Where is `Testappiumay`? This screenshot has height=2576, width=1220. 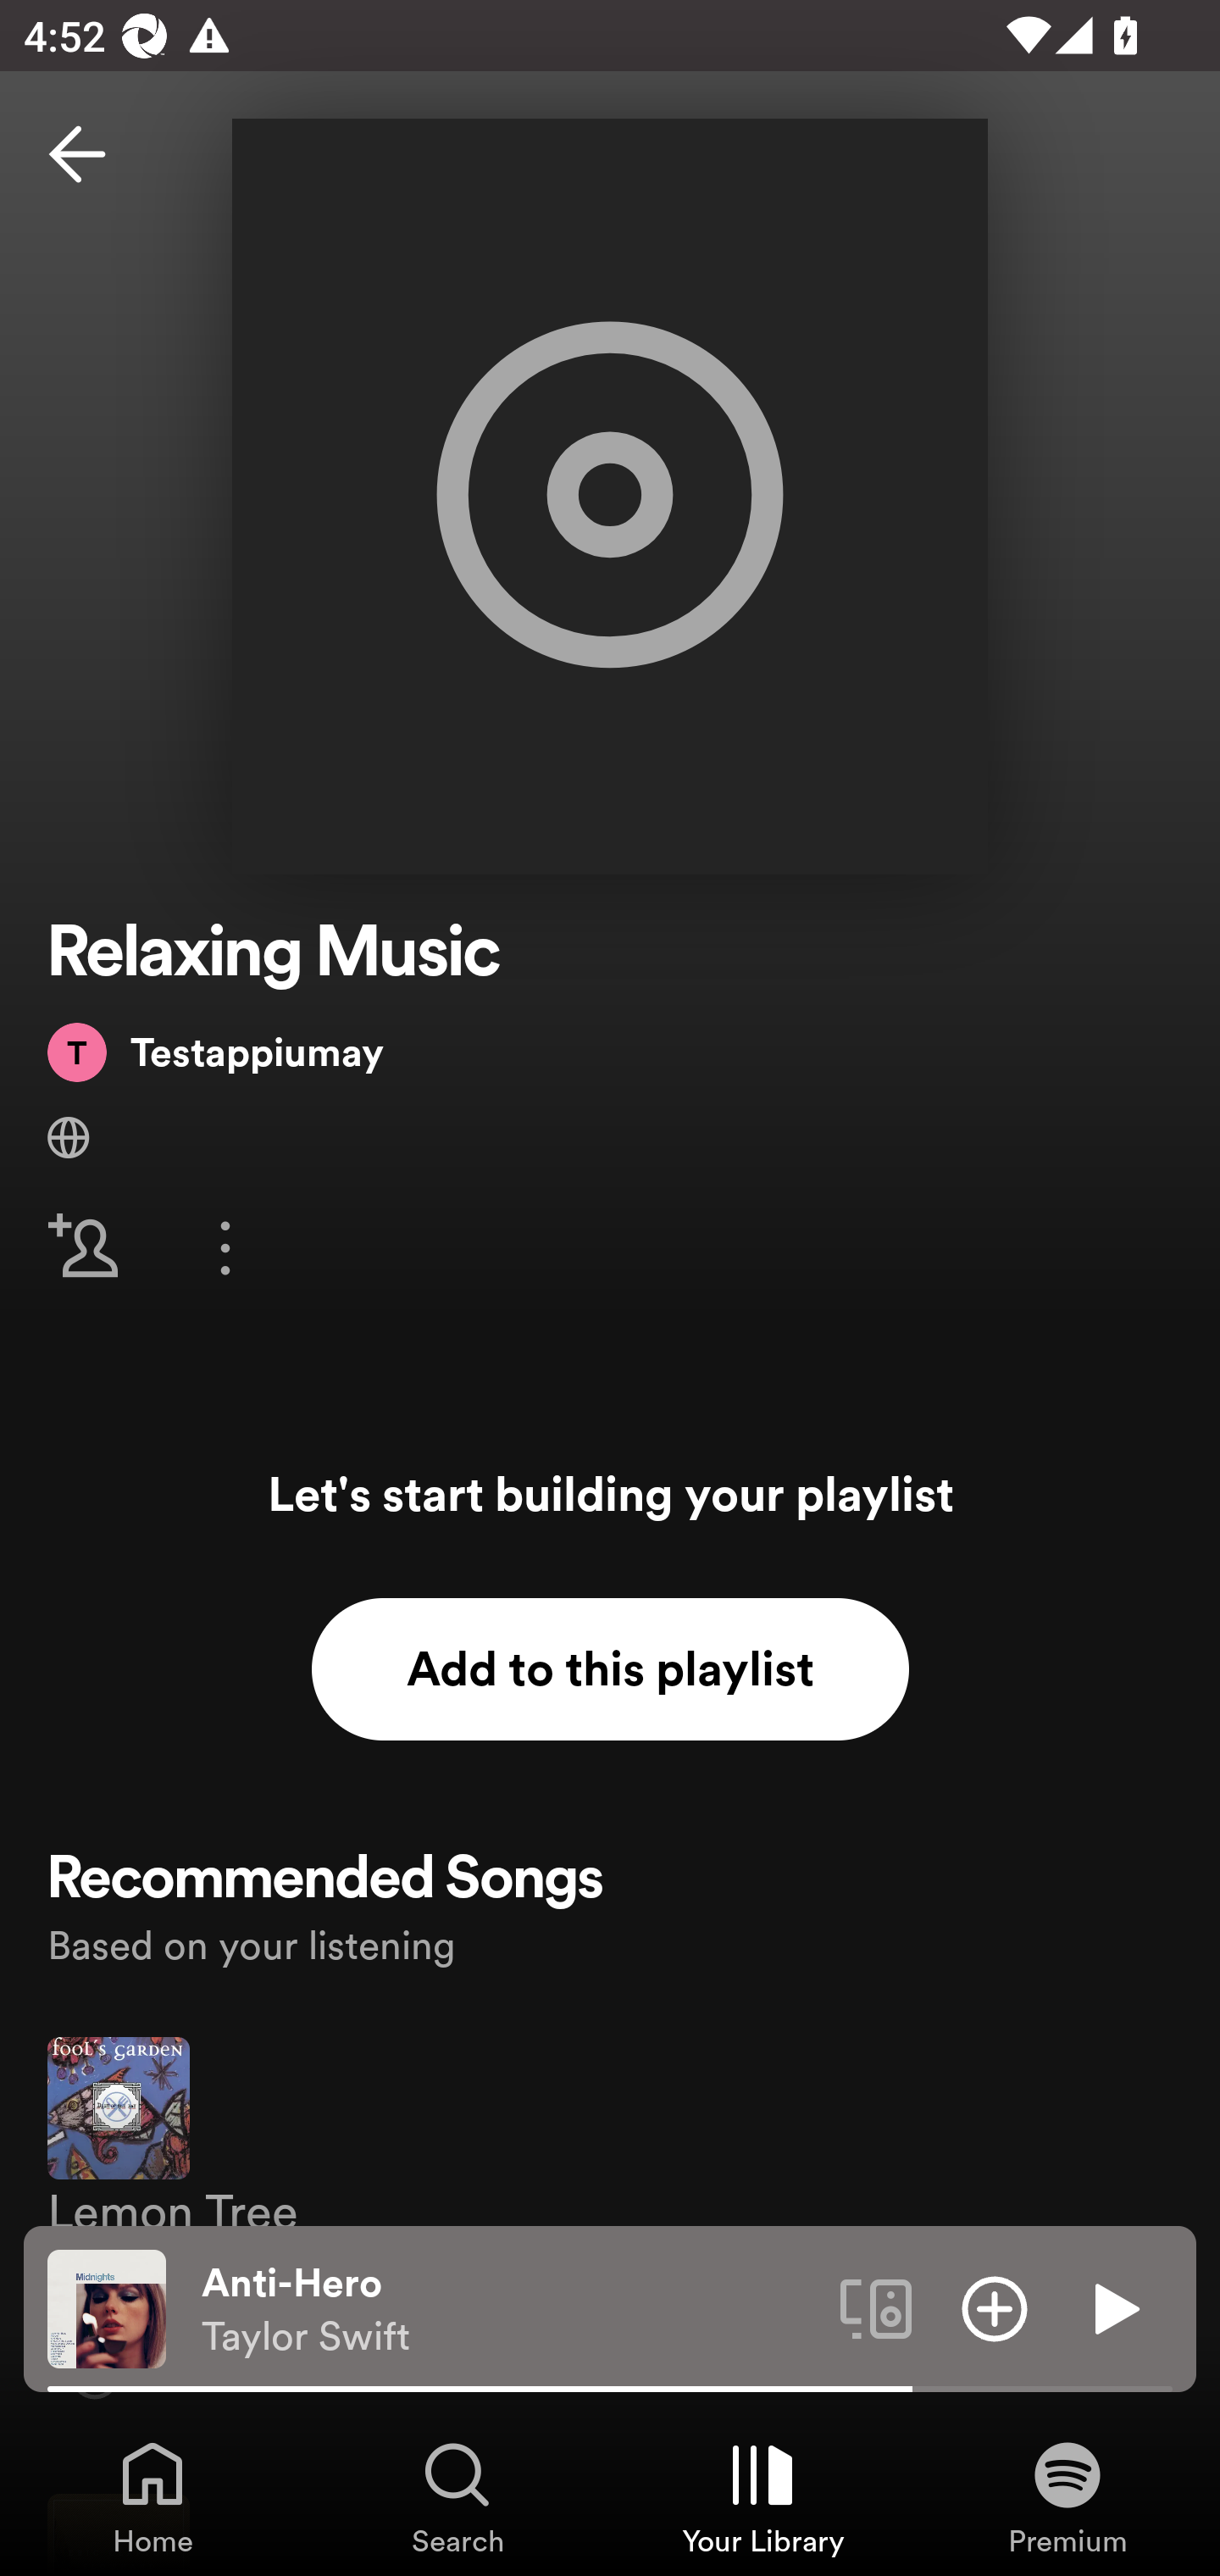
Testappiumay is located at coordinates (215, 1052).